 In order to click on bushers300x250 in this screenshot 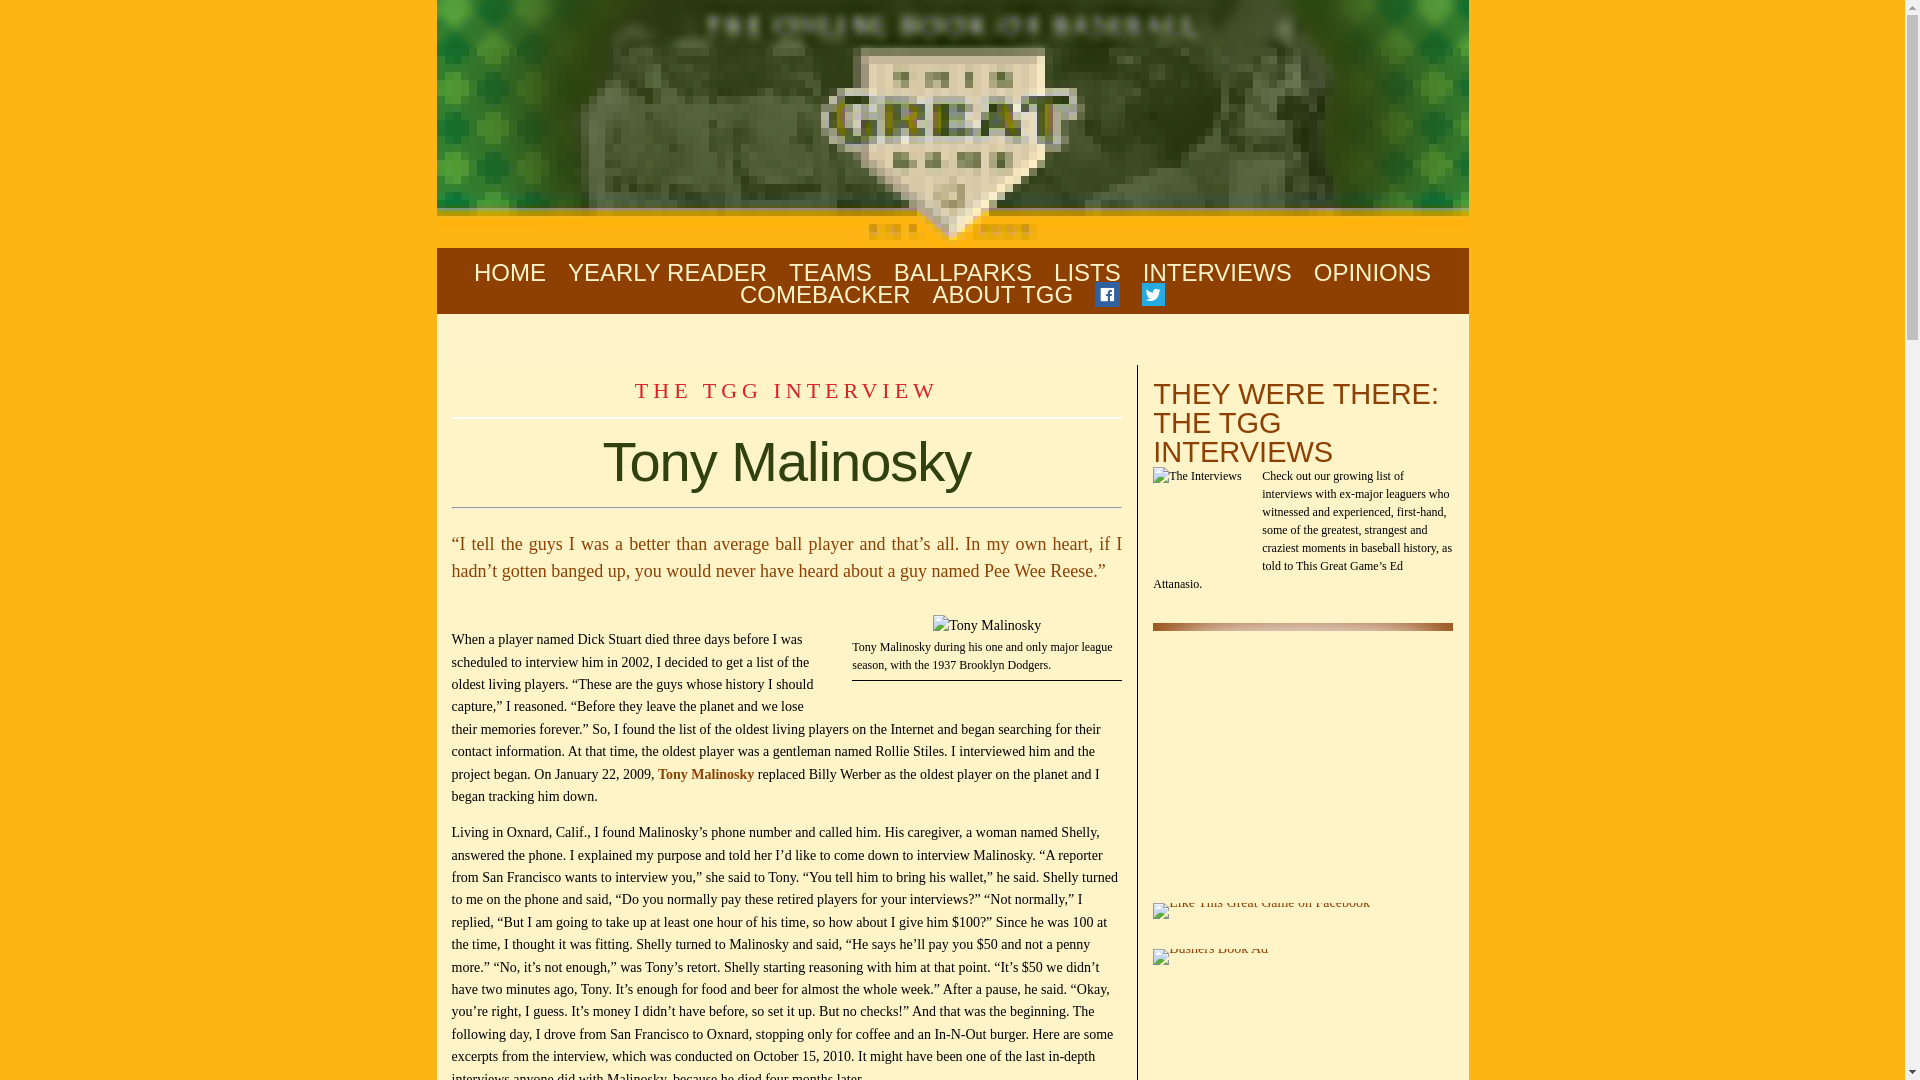, I will do `click(1210, 957)`.